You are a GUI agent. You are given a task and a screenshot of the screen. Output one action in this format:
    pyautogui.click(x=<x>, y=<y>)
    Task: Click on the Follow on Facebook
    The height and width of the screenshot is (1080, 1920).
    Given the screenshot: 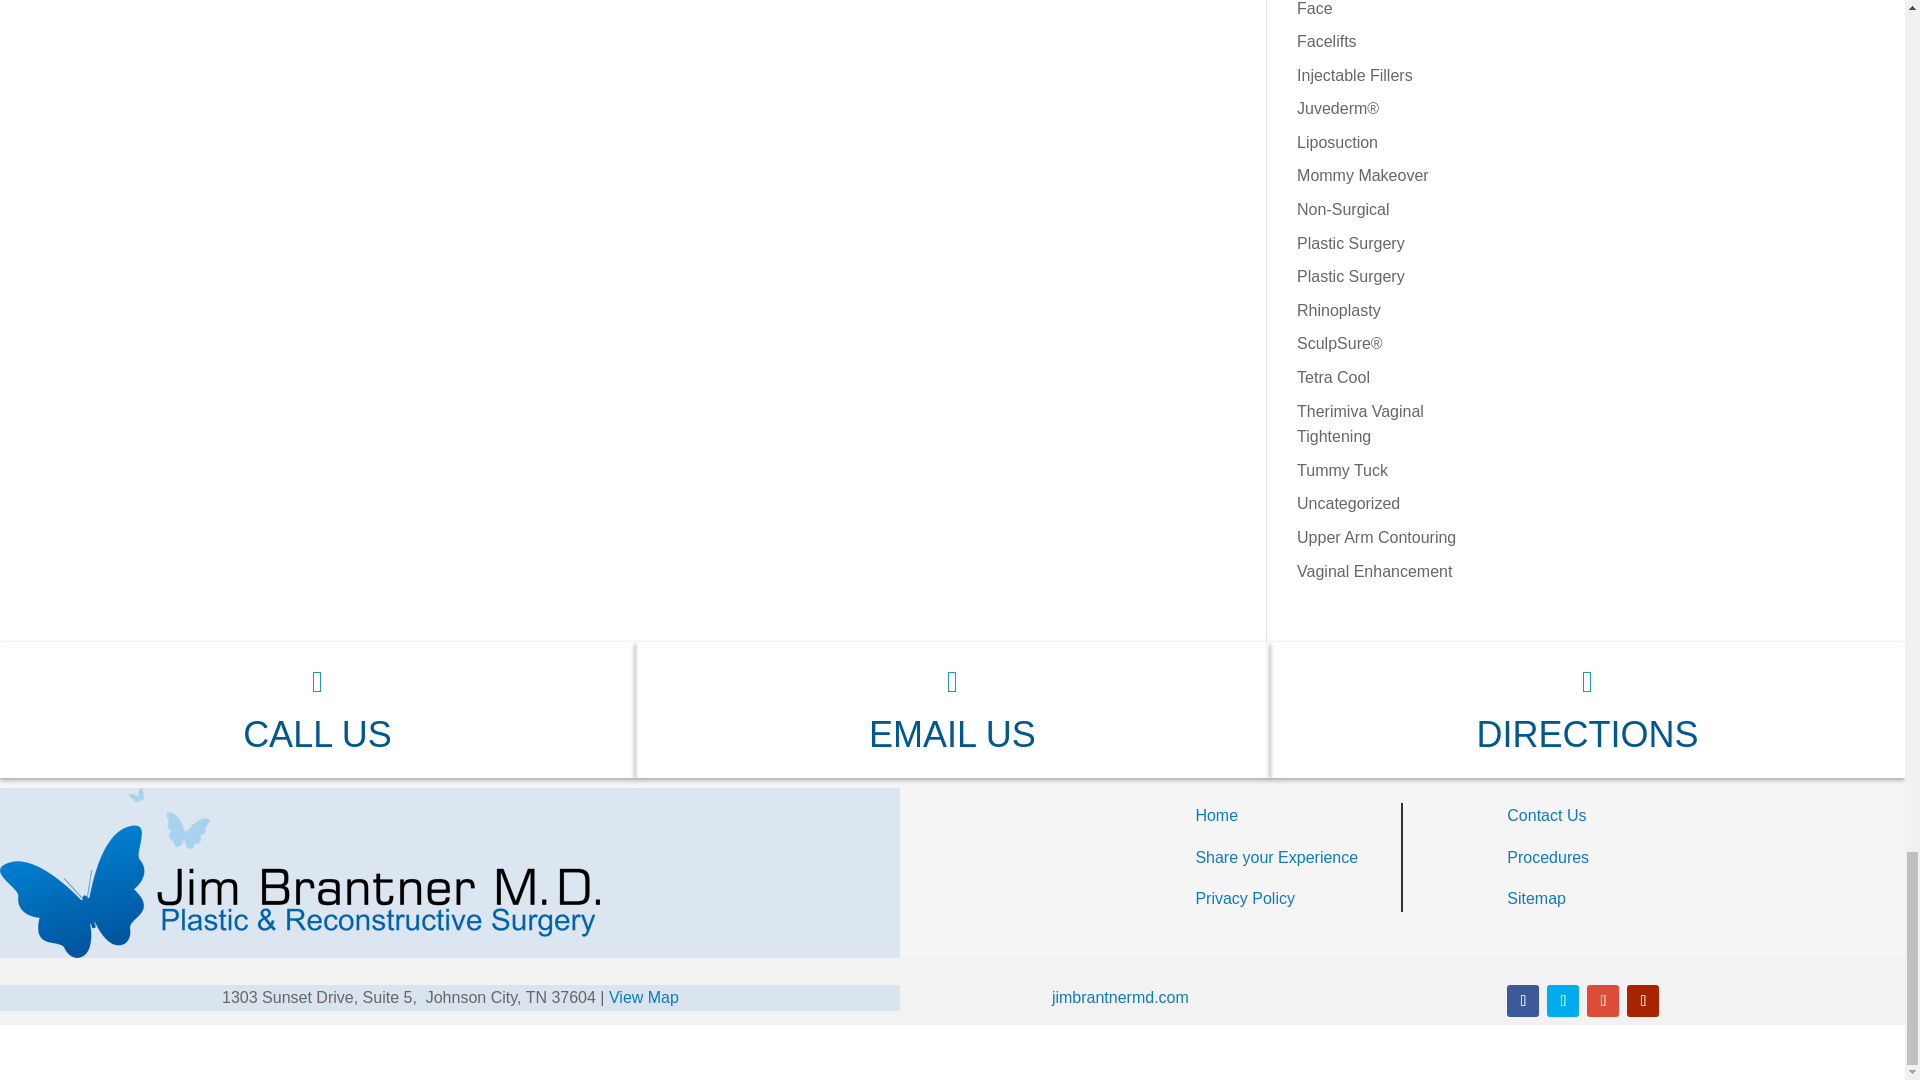 What is the action you would take?
    pyautogui.click(x=1523, y=1000)
    